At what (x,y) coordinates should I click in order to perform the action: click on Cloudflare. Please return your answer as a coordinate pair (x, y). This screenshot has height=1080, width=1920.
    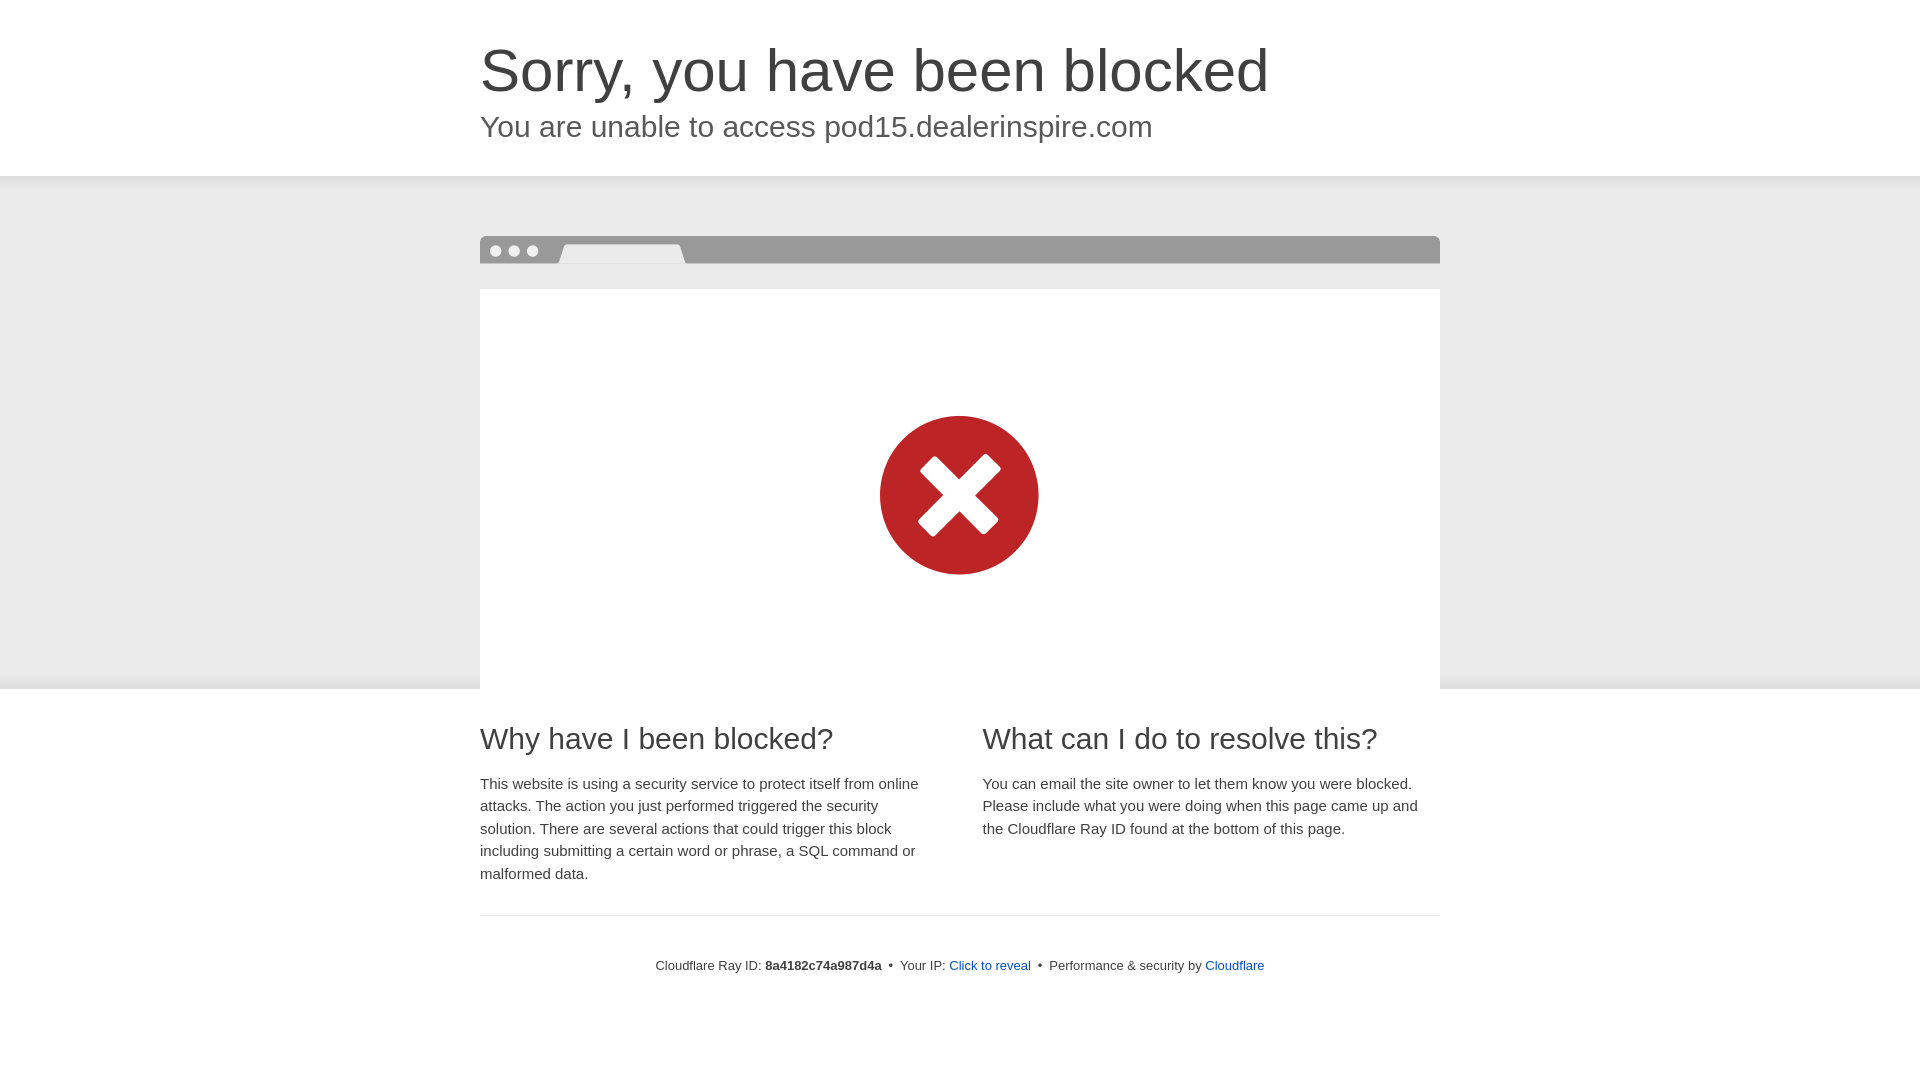
    Looking at the image, I should click on (1234, 965).